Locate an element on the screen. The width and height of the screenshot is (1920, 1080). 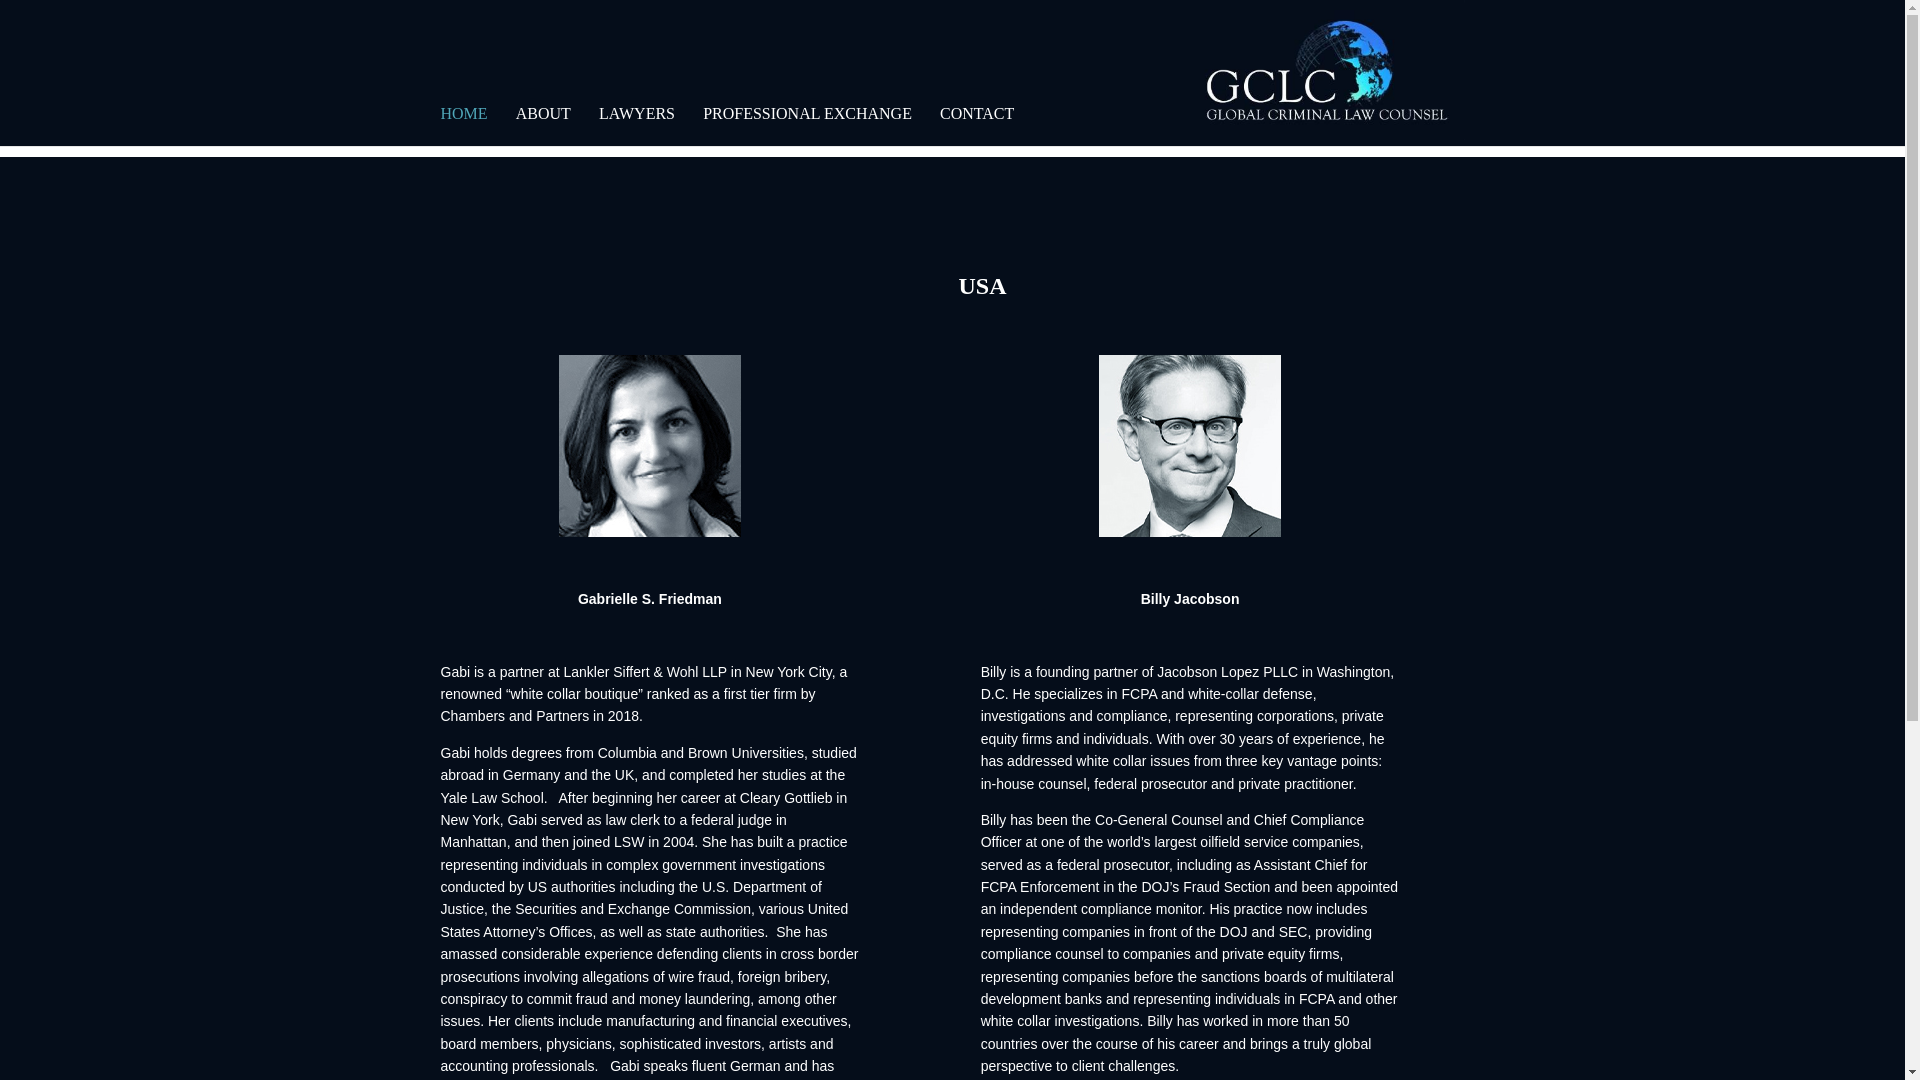
LAWYERS is located at coordinates (637, 126).